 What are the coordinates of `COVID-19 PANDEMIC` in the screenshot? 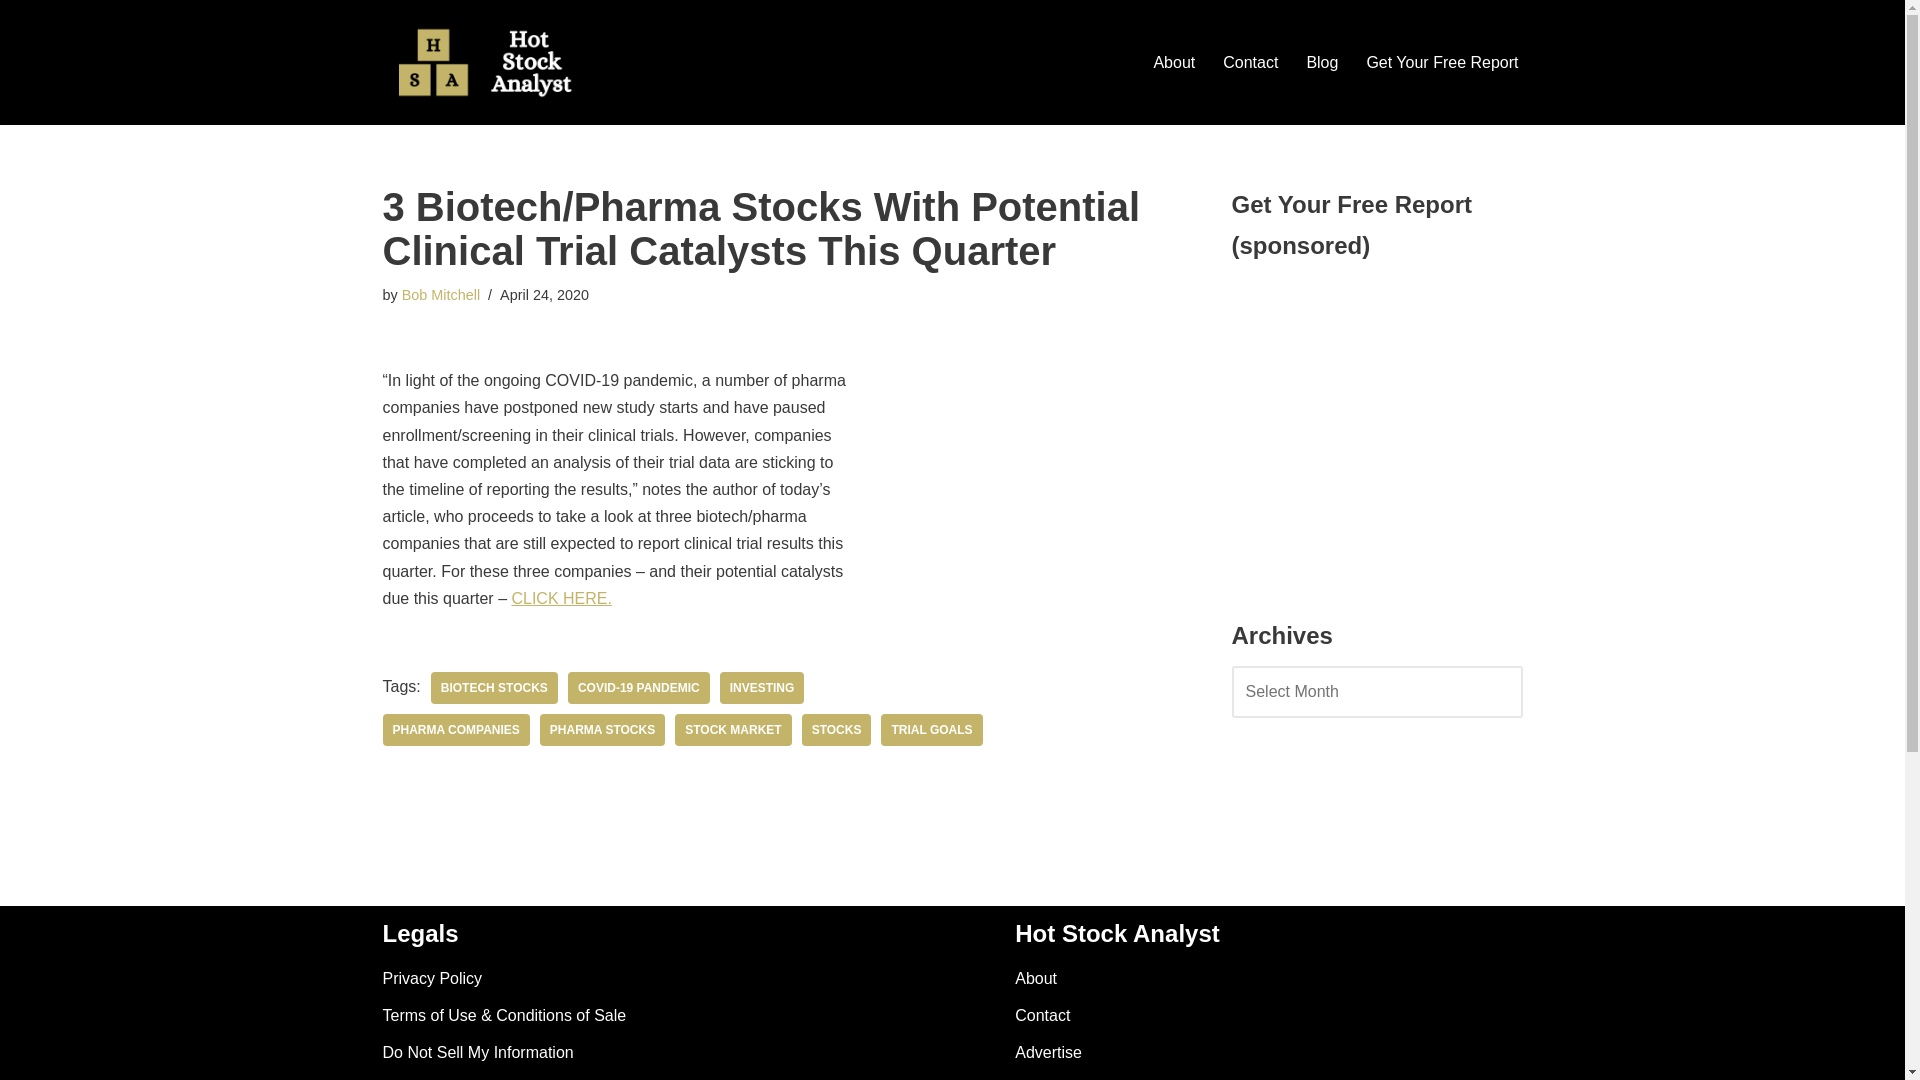 It's located at (639, 688).